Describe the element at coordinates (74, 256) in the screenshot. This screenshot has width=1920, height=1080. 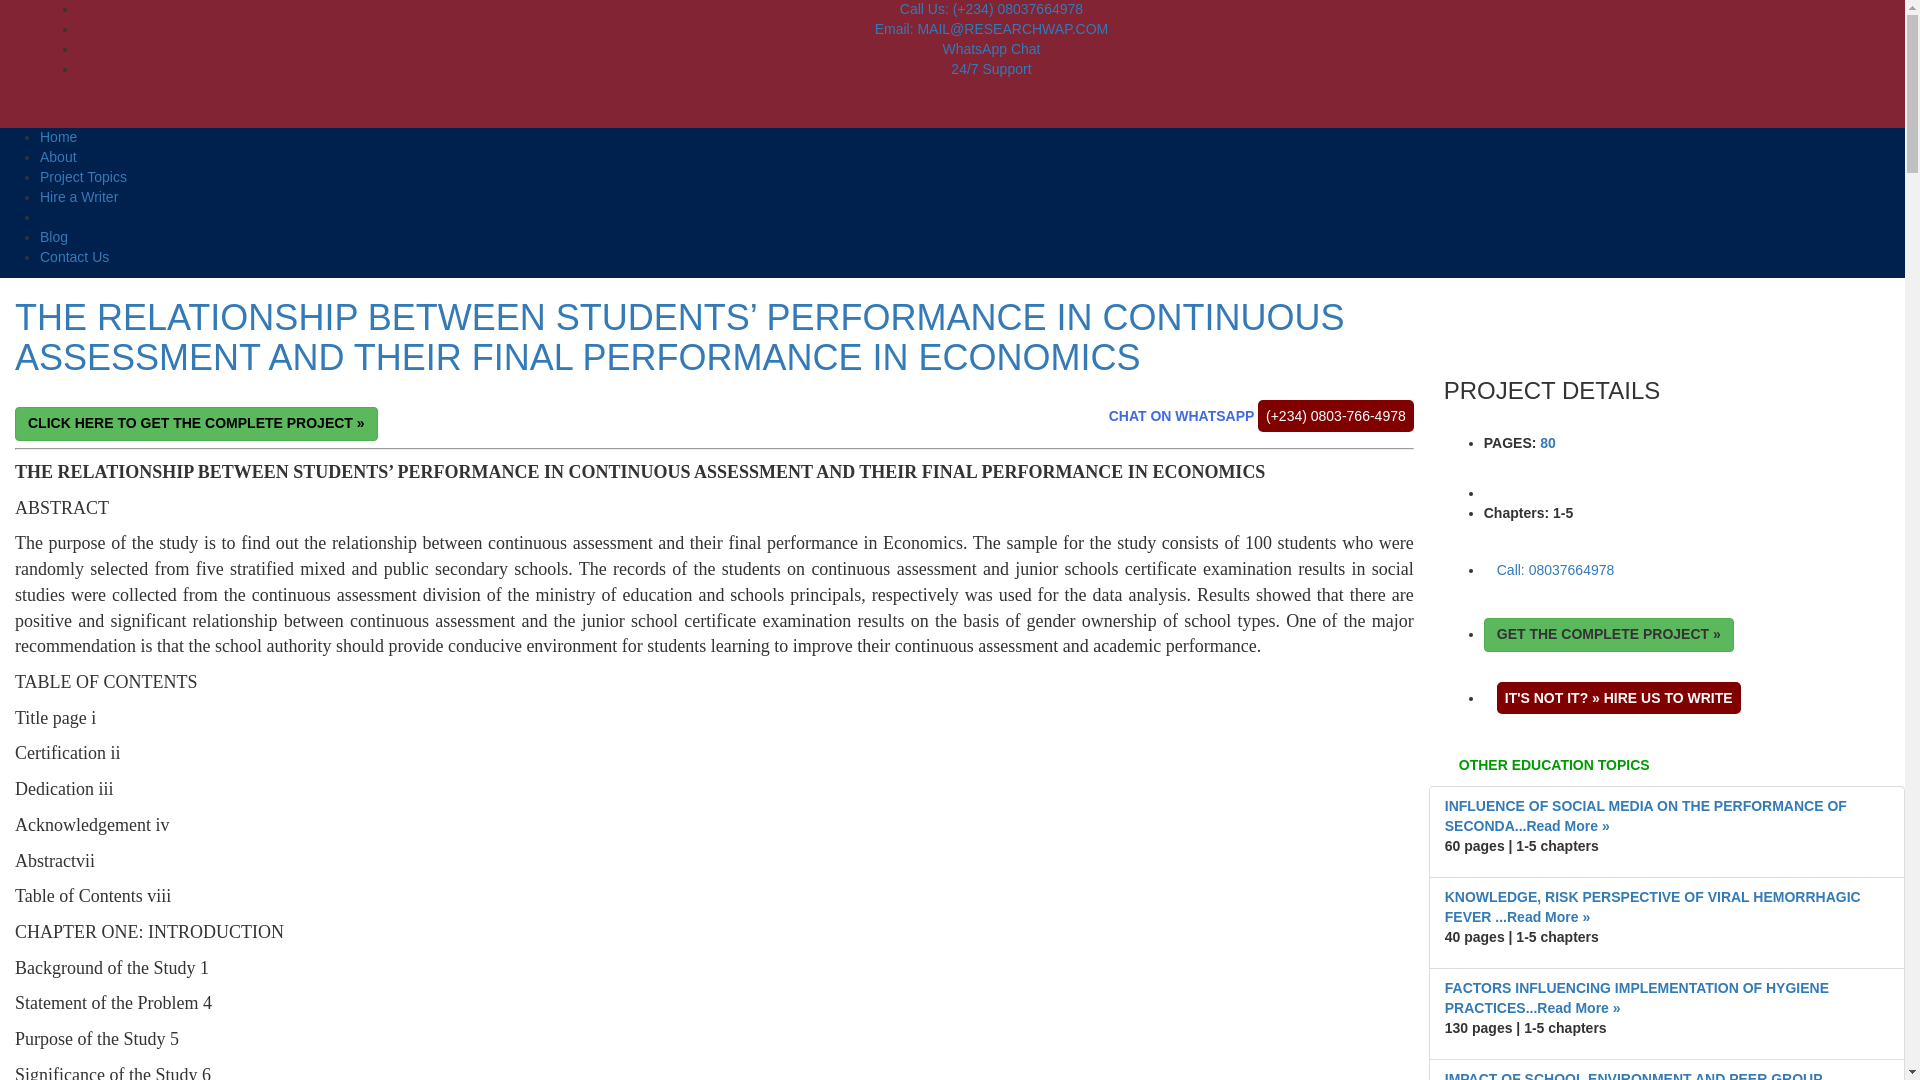
I see `Contact Us` at that location.